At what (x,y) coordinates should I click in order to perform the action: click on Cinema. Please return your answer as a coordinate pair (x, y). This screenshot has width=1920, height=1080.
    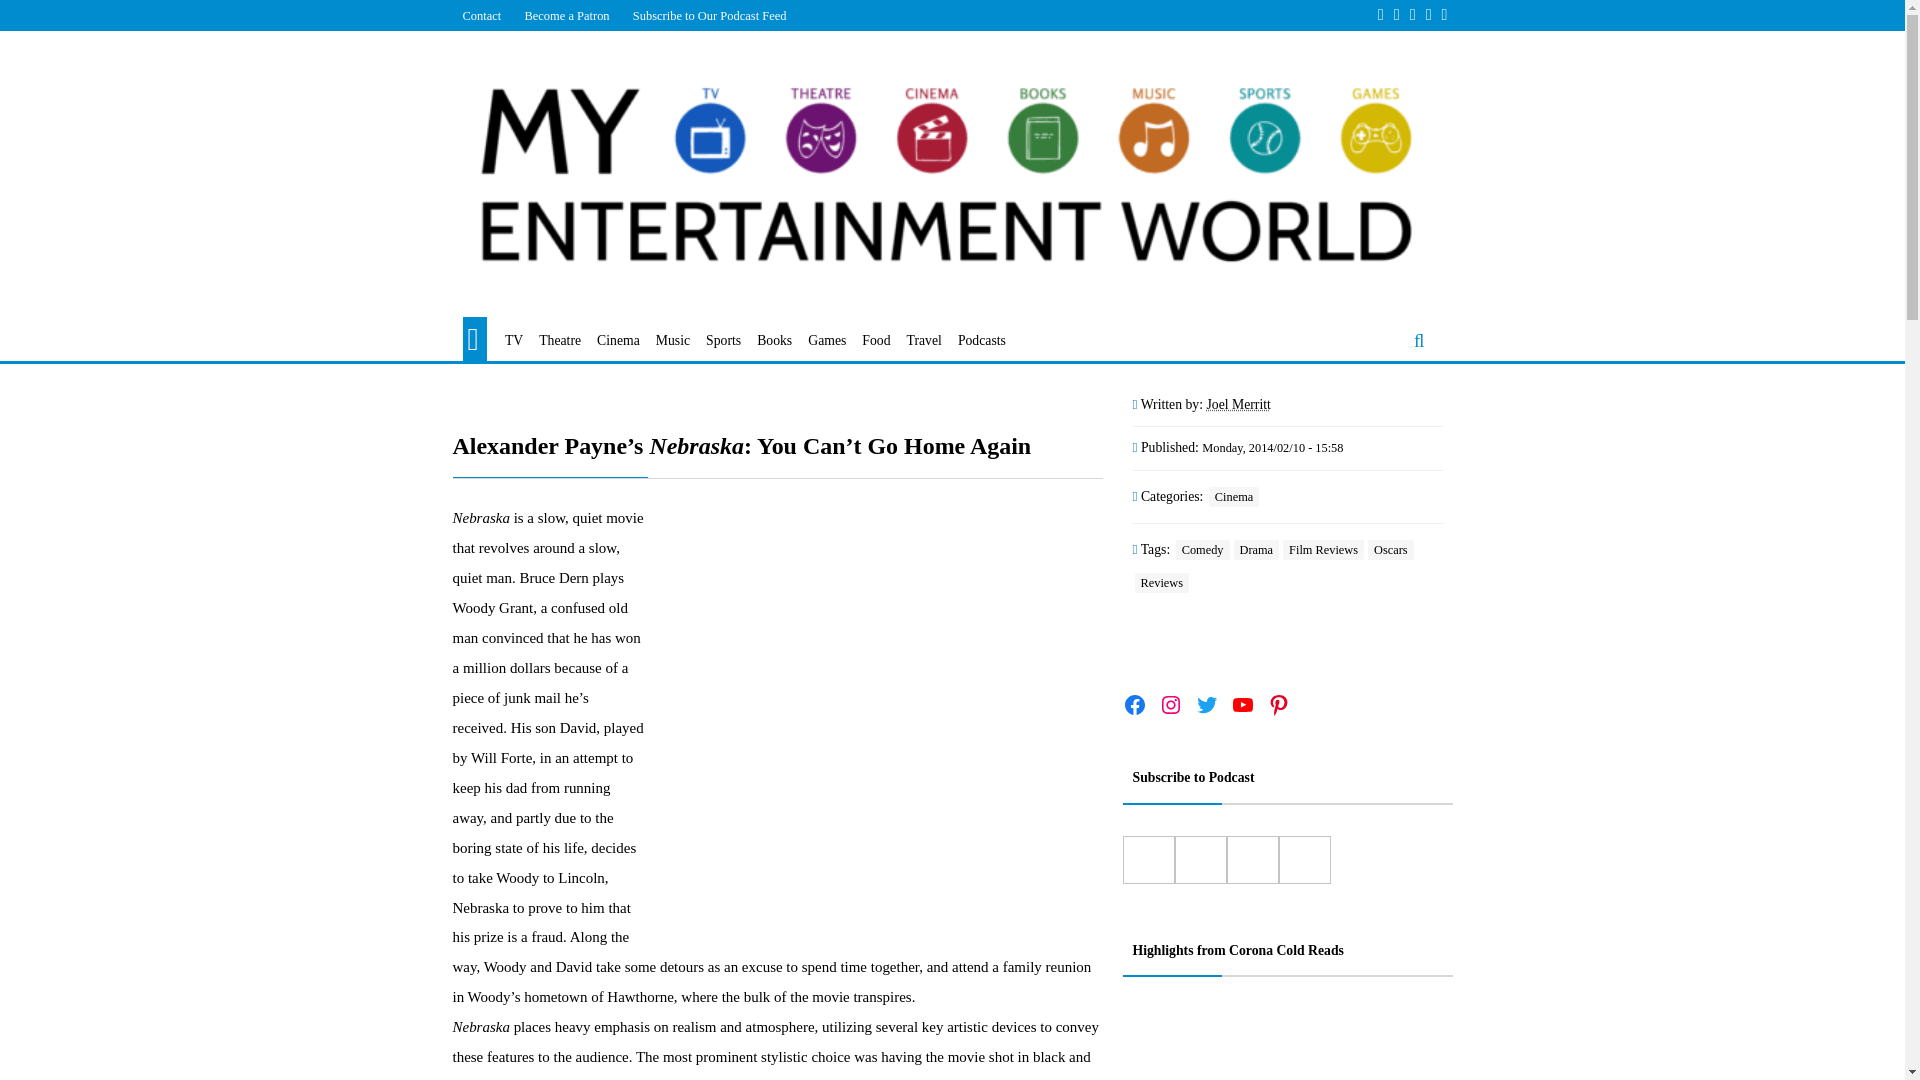
    Looking at the image, I should click on (618, 341).